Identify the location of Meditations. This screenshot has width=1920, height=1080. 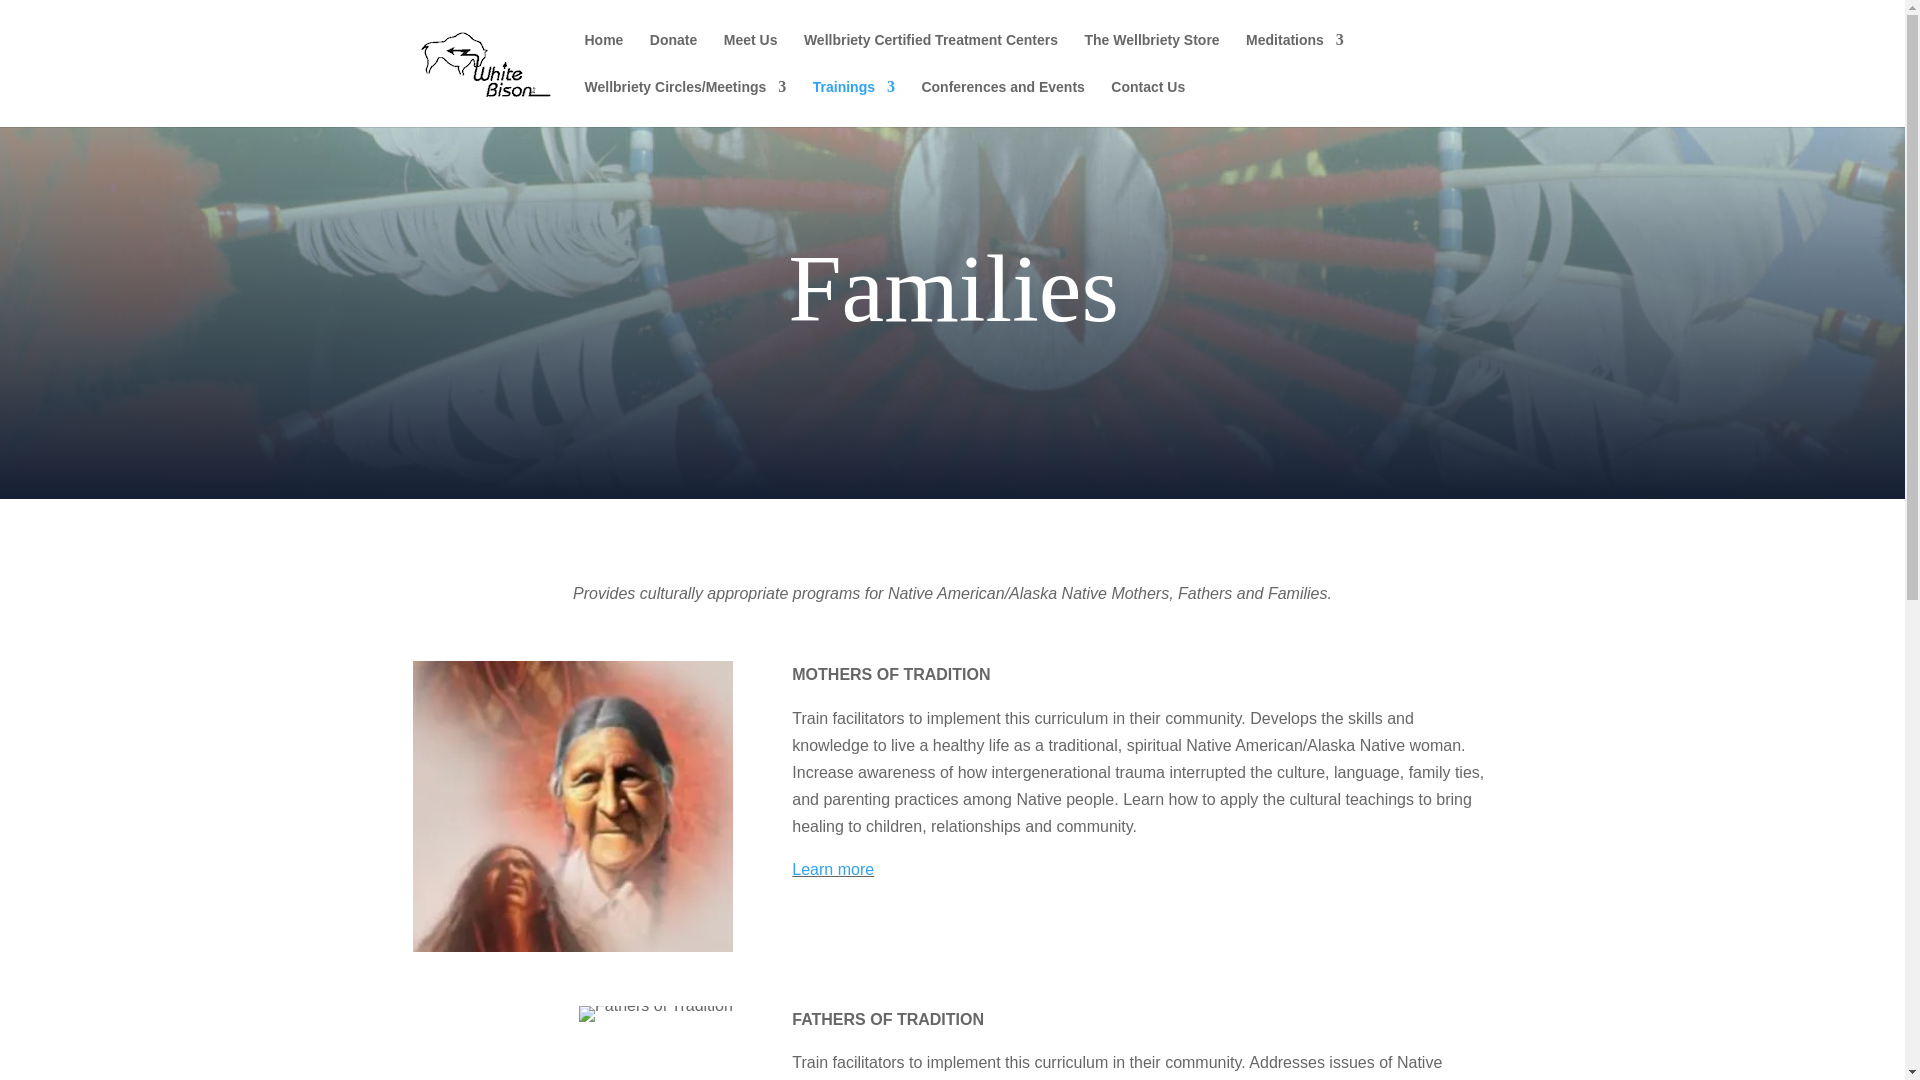
(1295, 56).